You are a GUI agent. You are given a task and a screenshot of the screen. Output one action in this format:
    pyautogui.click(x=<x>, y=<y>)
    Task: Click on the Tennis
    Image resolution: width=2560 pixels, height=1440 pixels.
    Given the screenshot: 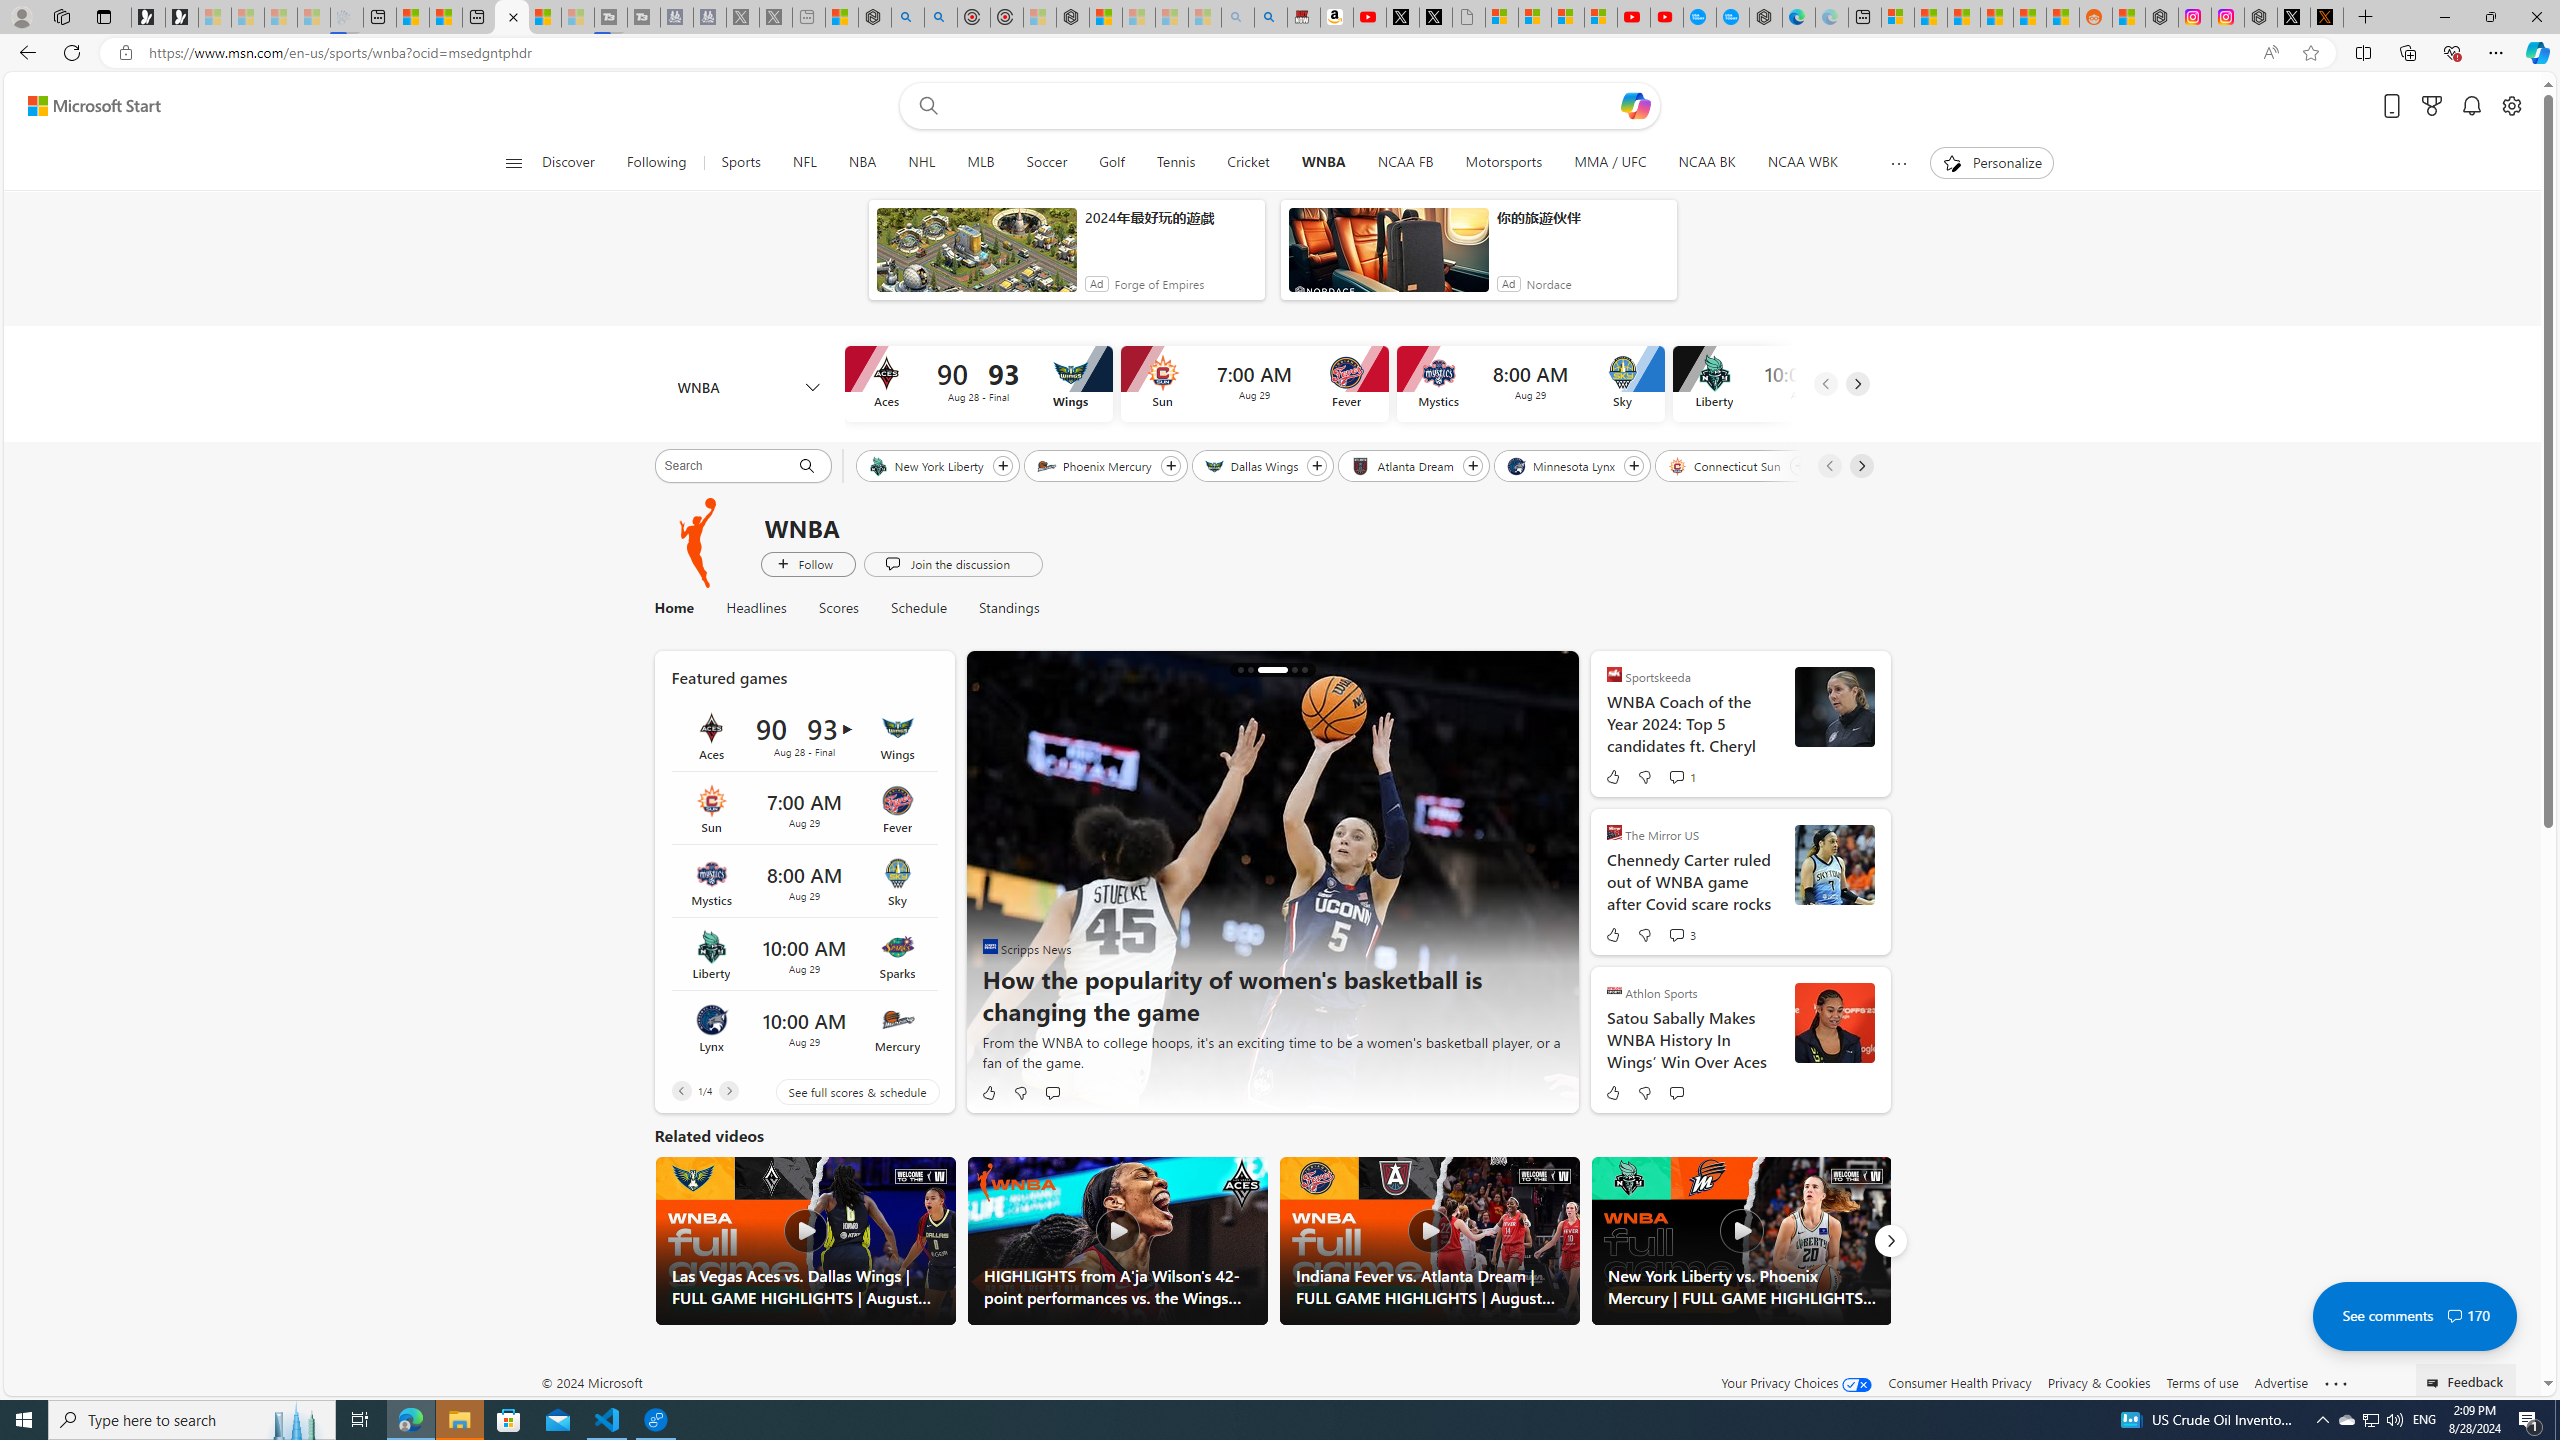 What is the action you would take?
    pyautogui.click(x=1174, y=163)
    